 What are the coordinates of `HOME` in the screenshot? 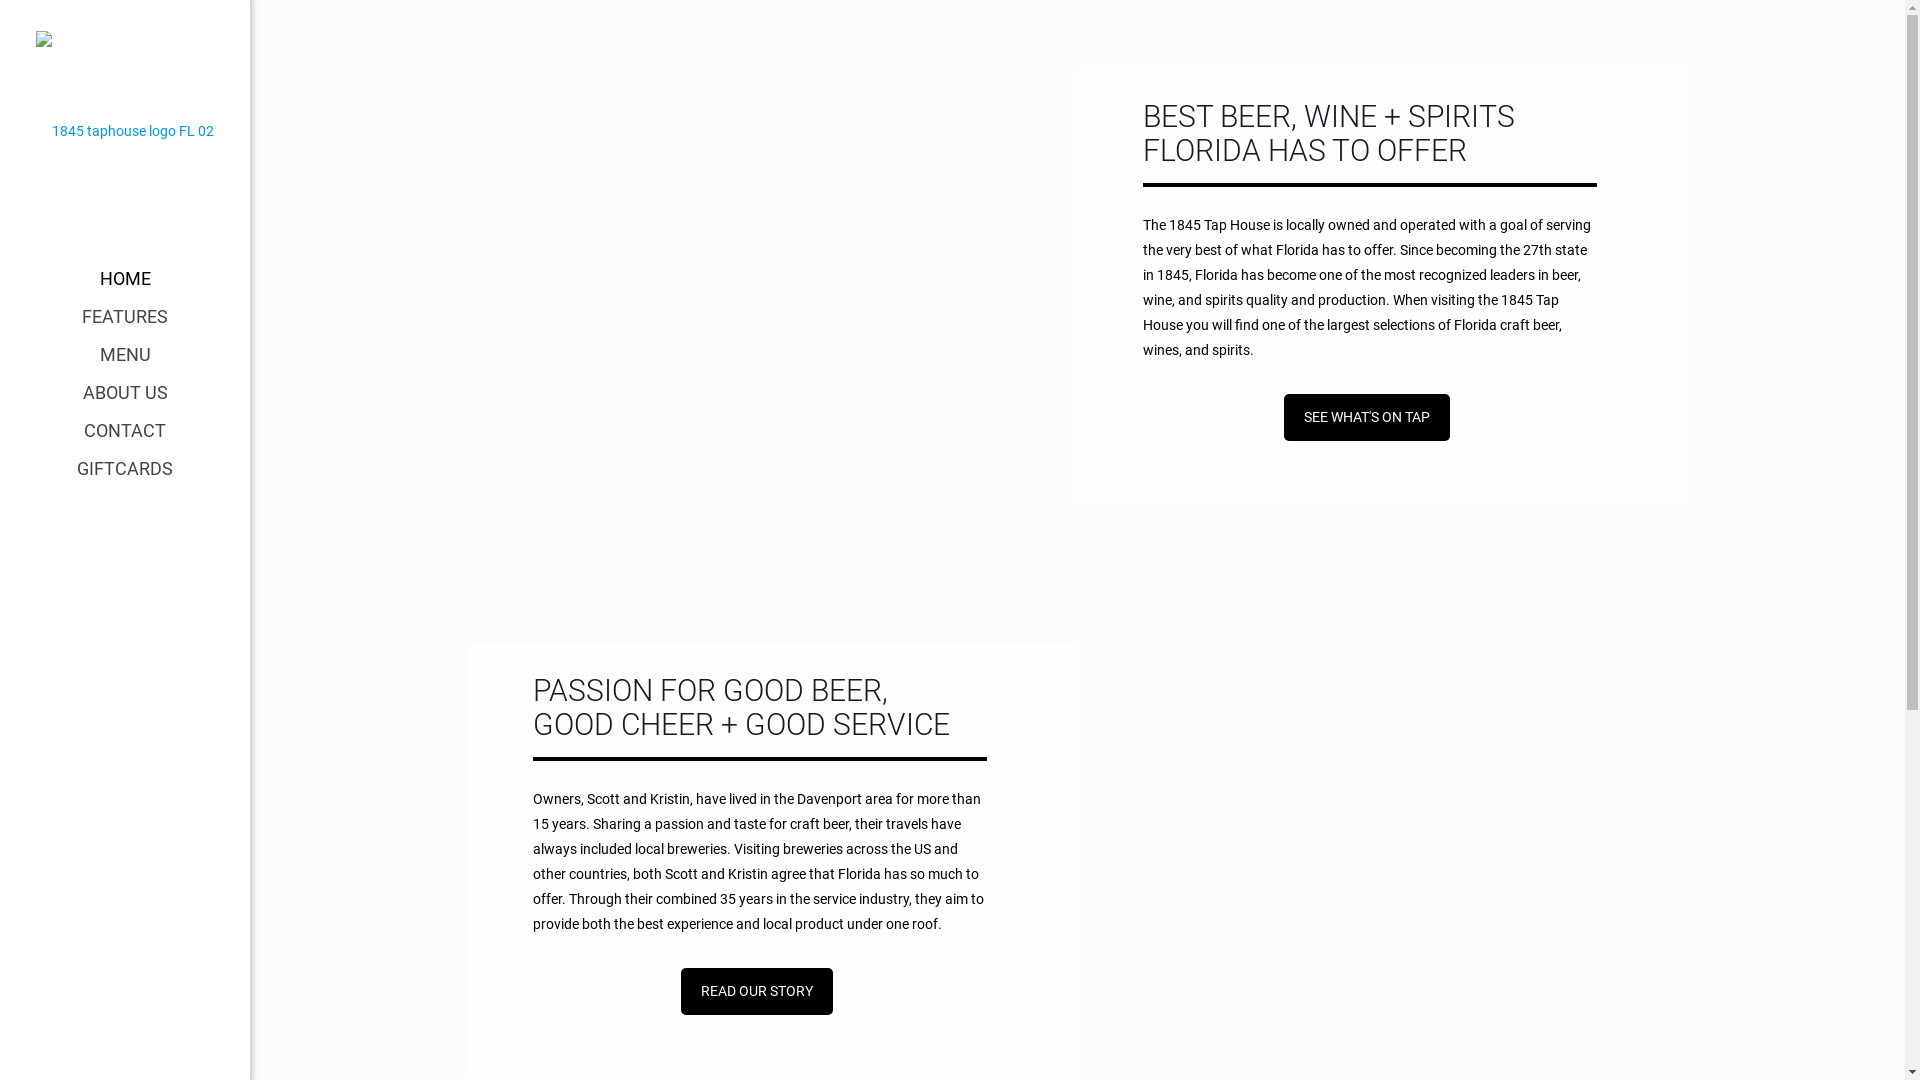 It's located at (125, 279).